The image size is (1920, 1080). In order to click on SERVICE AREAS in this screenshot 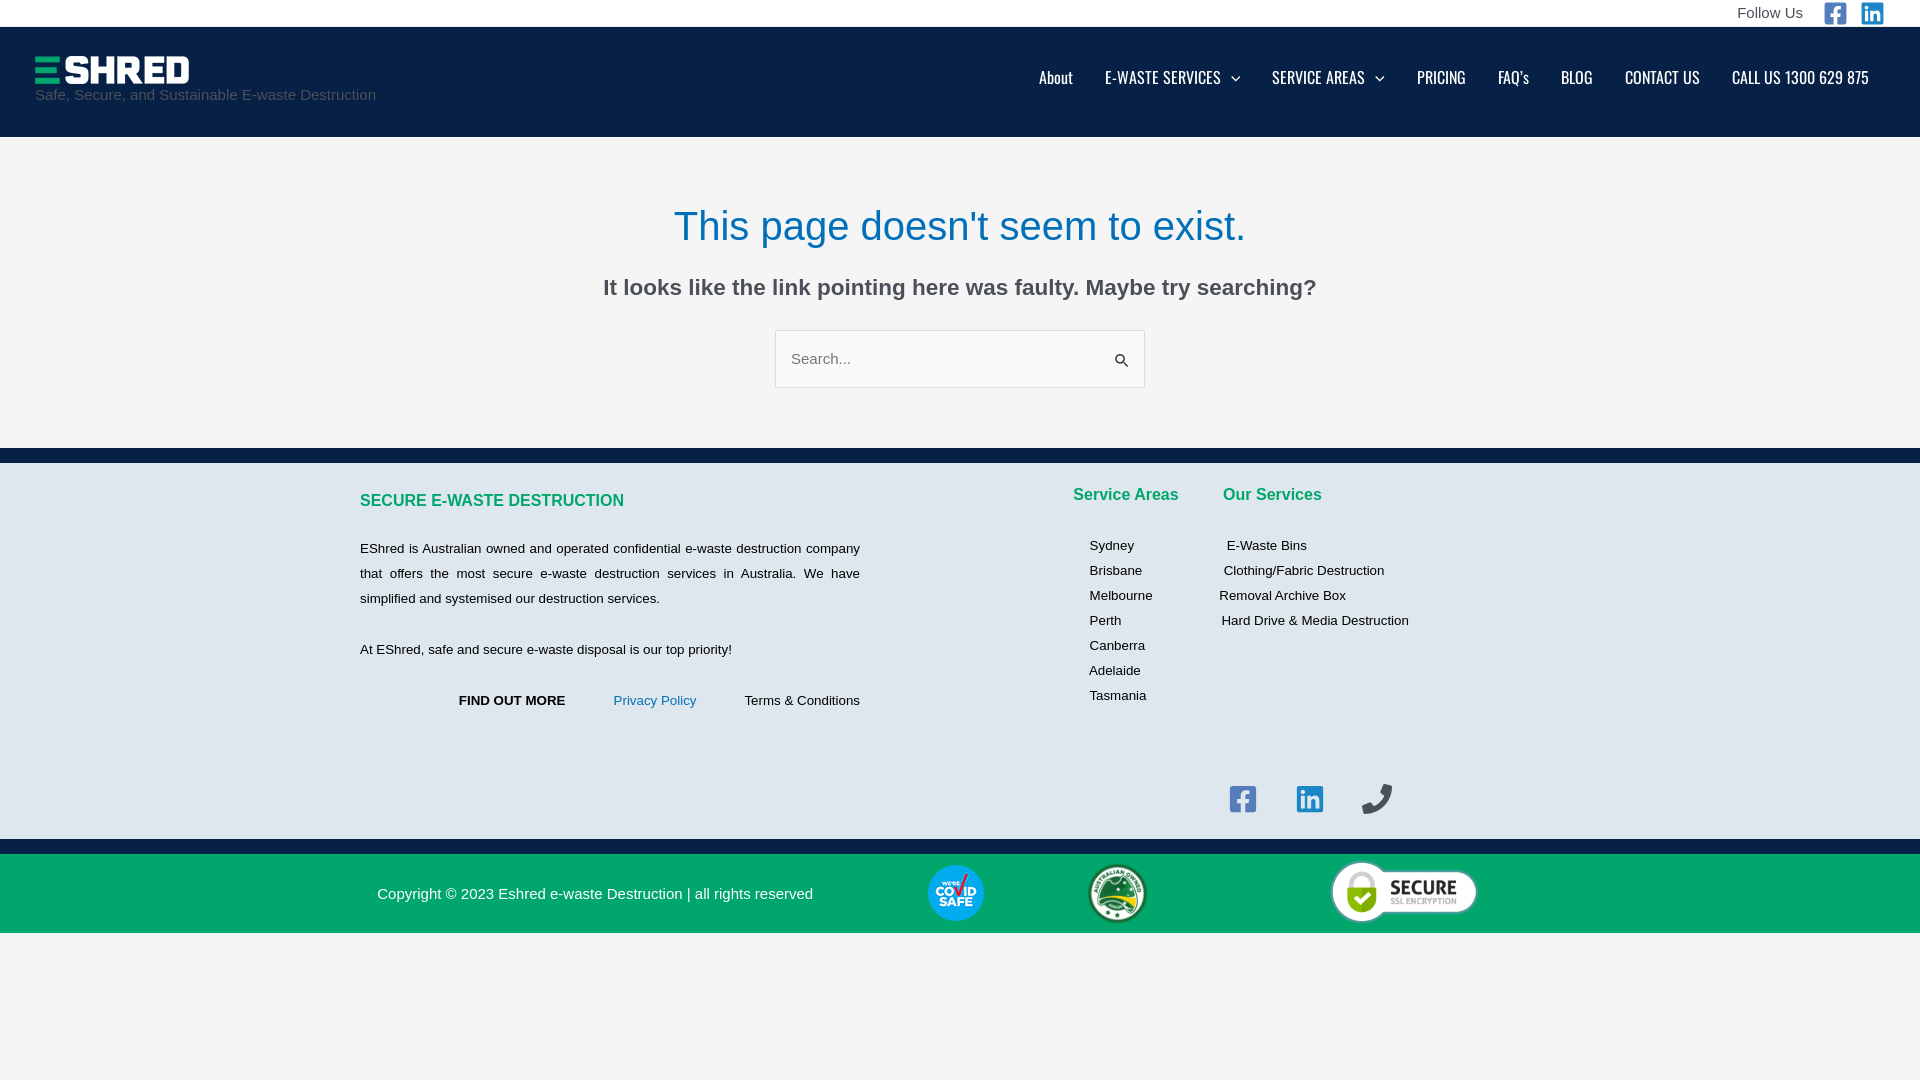, I will do `click(1328, 82)`.